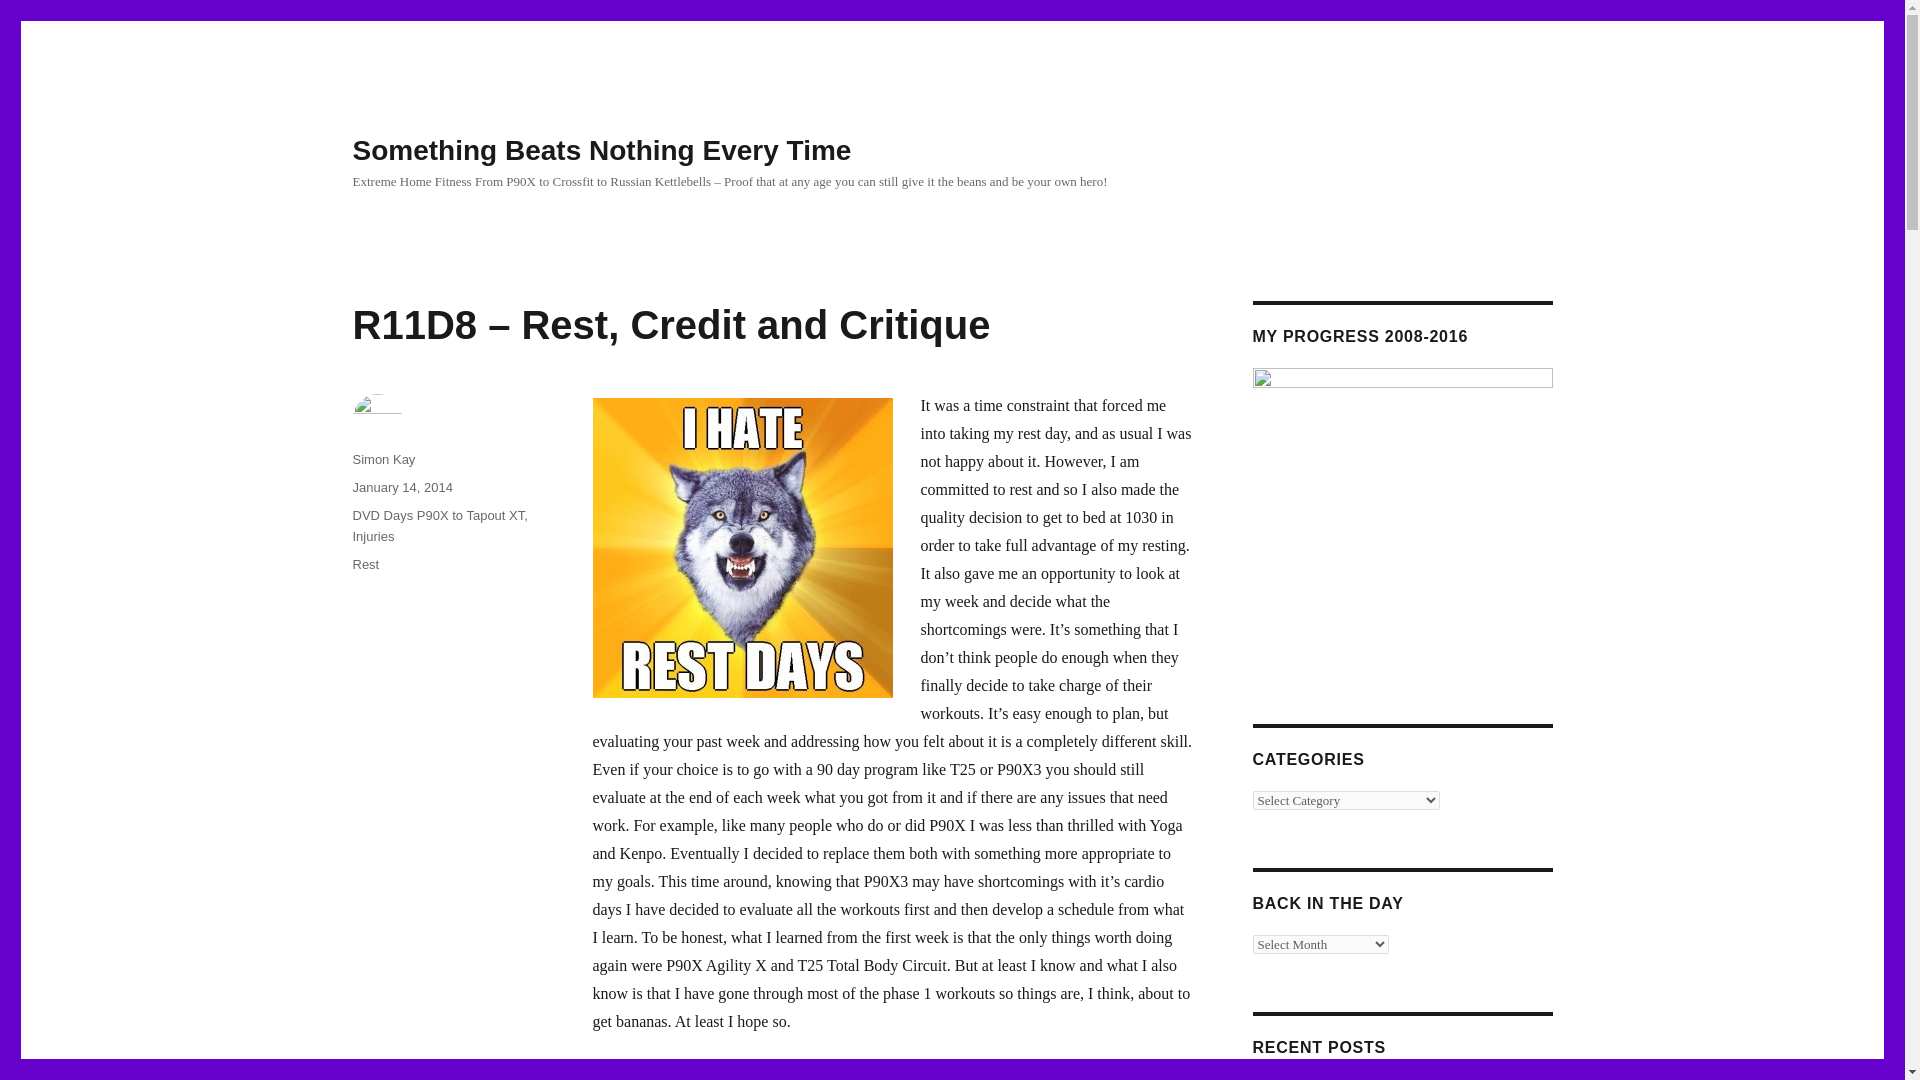 This screenshot has height=1080, width=1920. What do you see at coordinates (364, 564) in the screenshot?
I see `Rest` at bounding box center [364, 564].